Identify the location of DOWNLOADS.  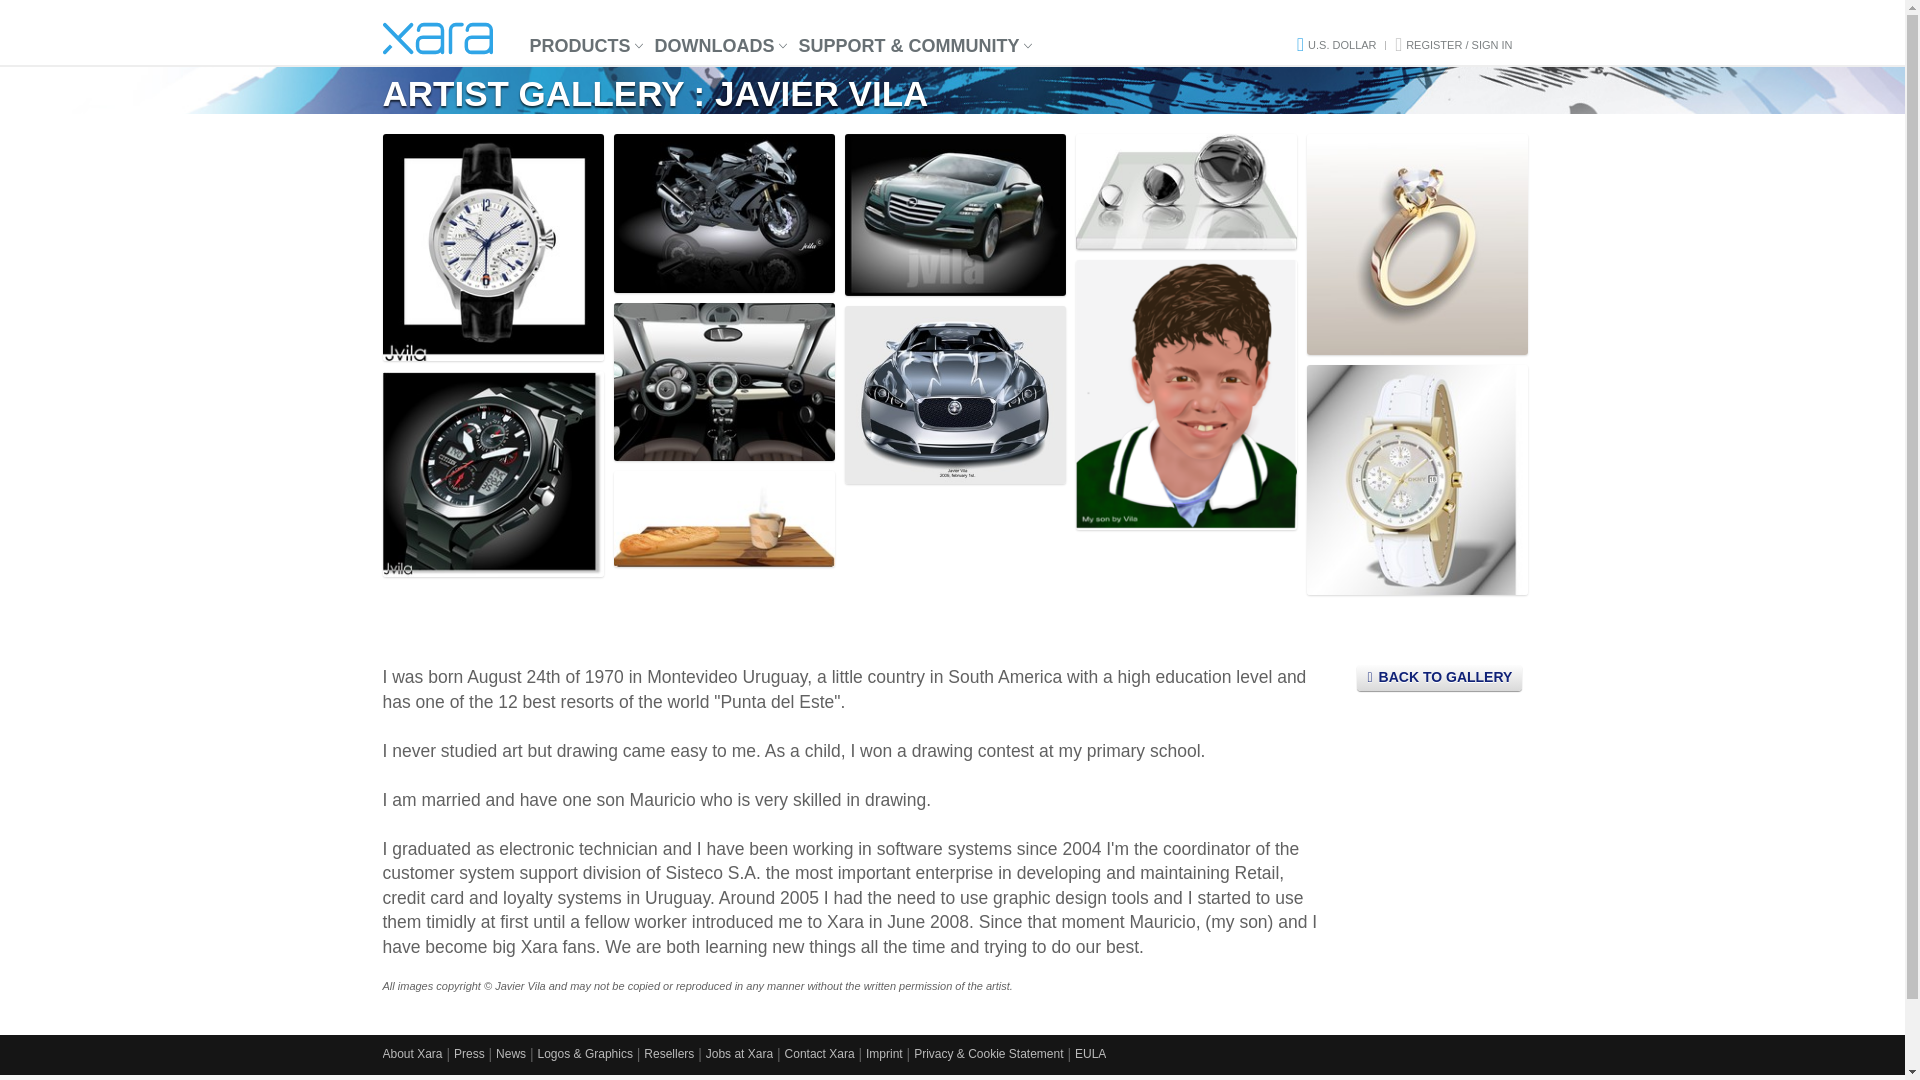
(715, 46).